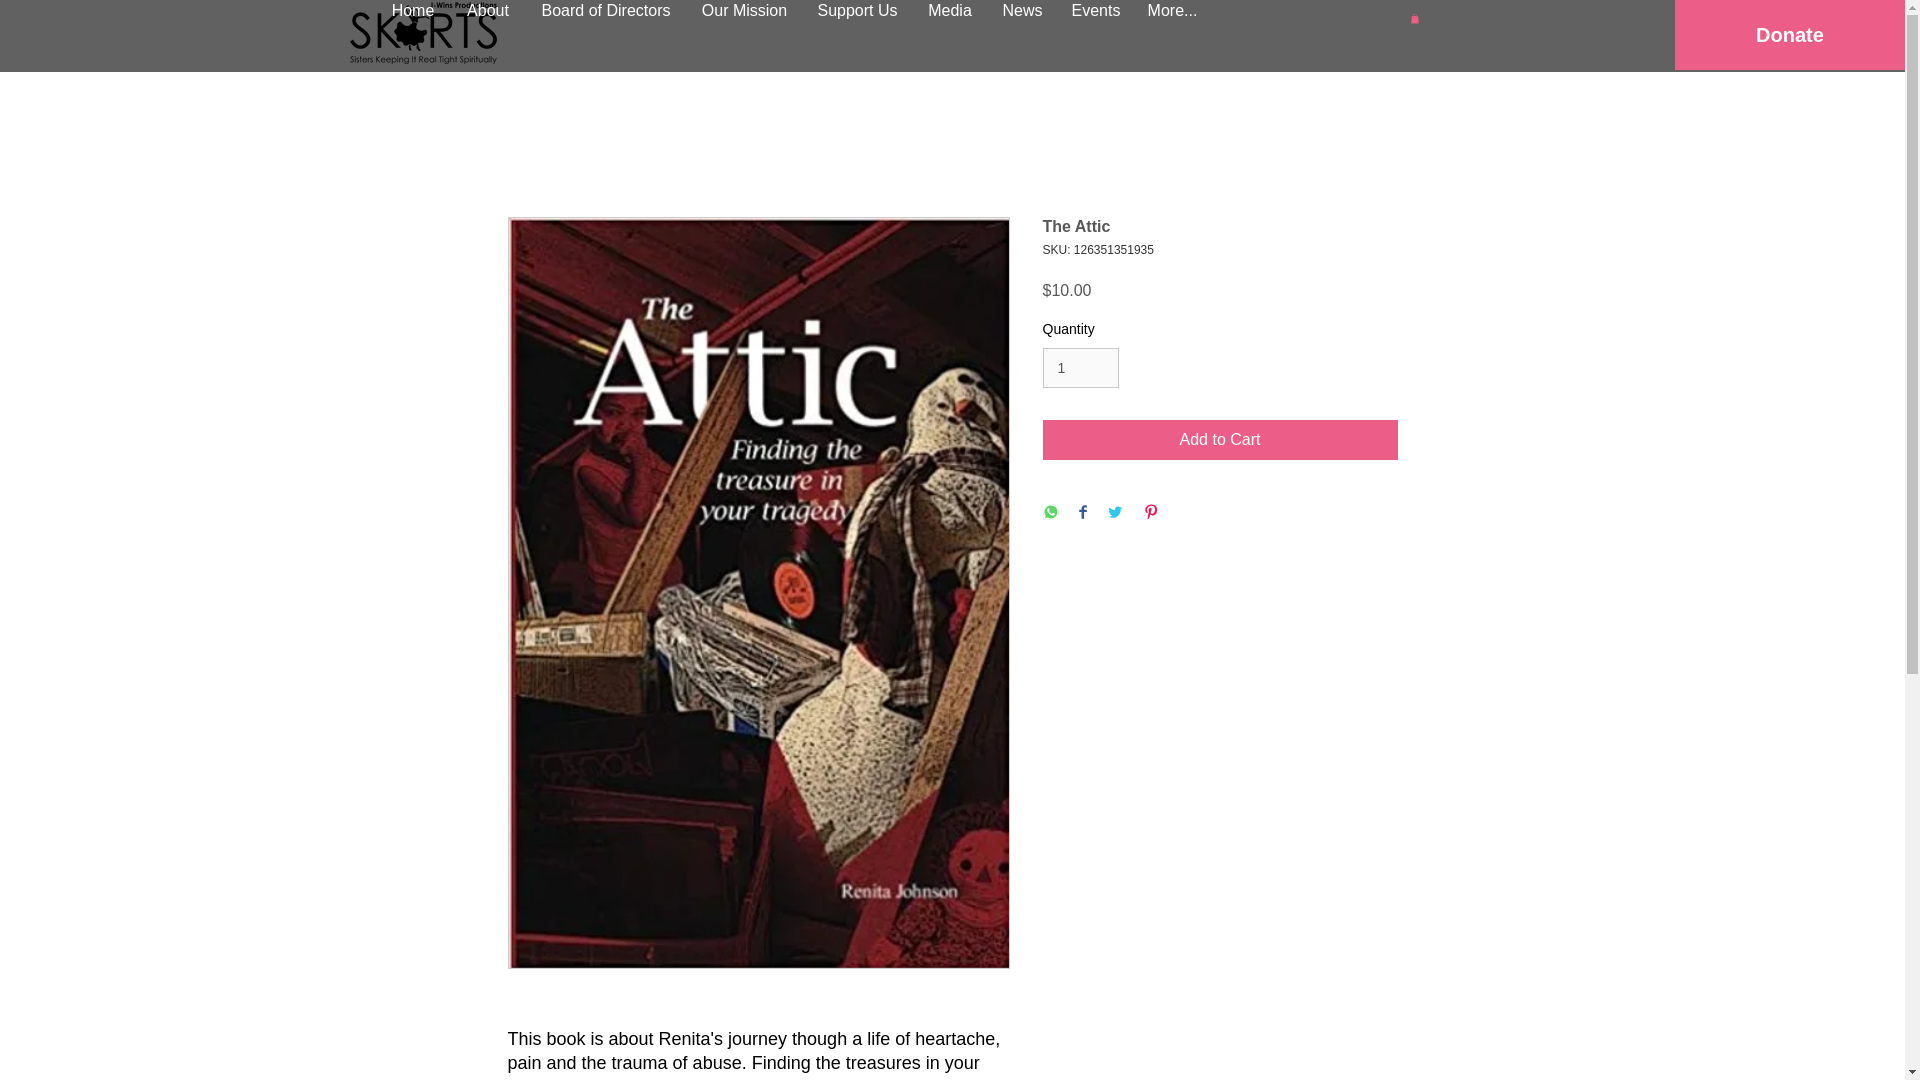 The image size is (1920, 1080). I want to click on Add to Cart, so click(1220, 440).